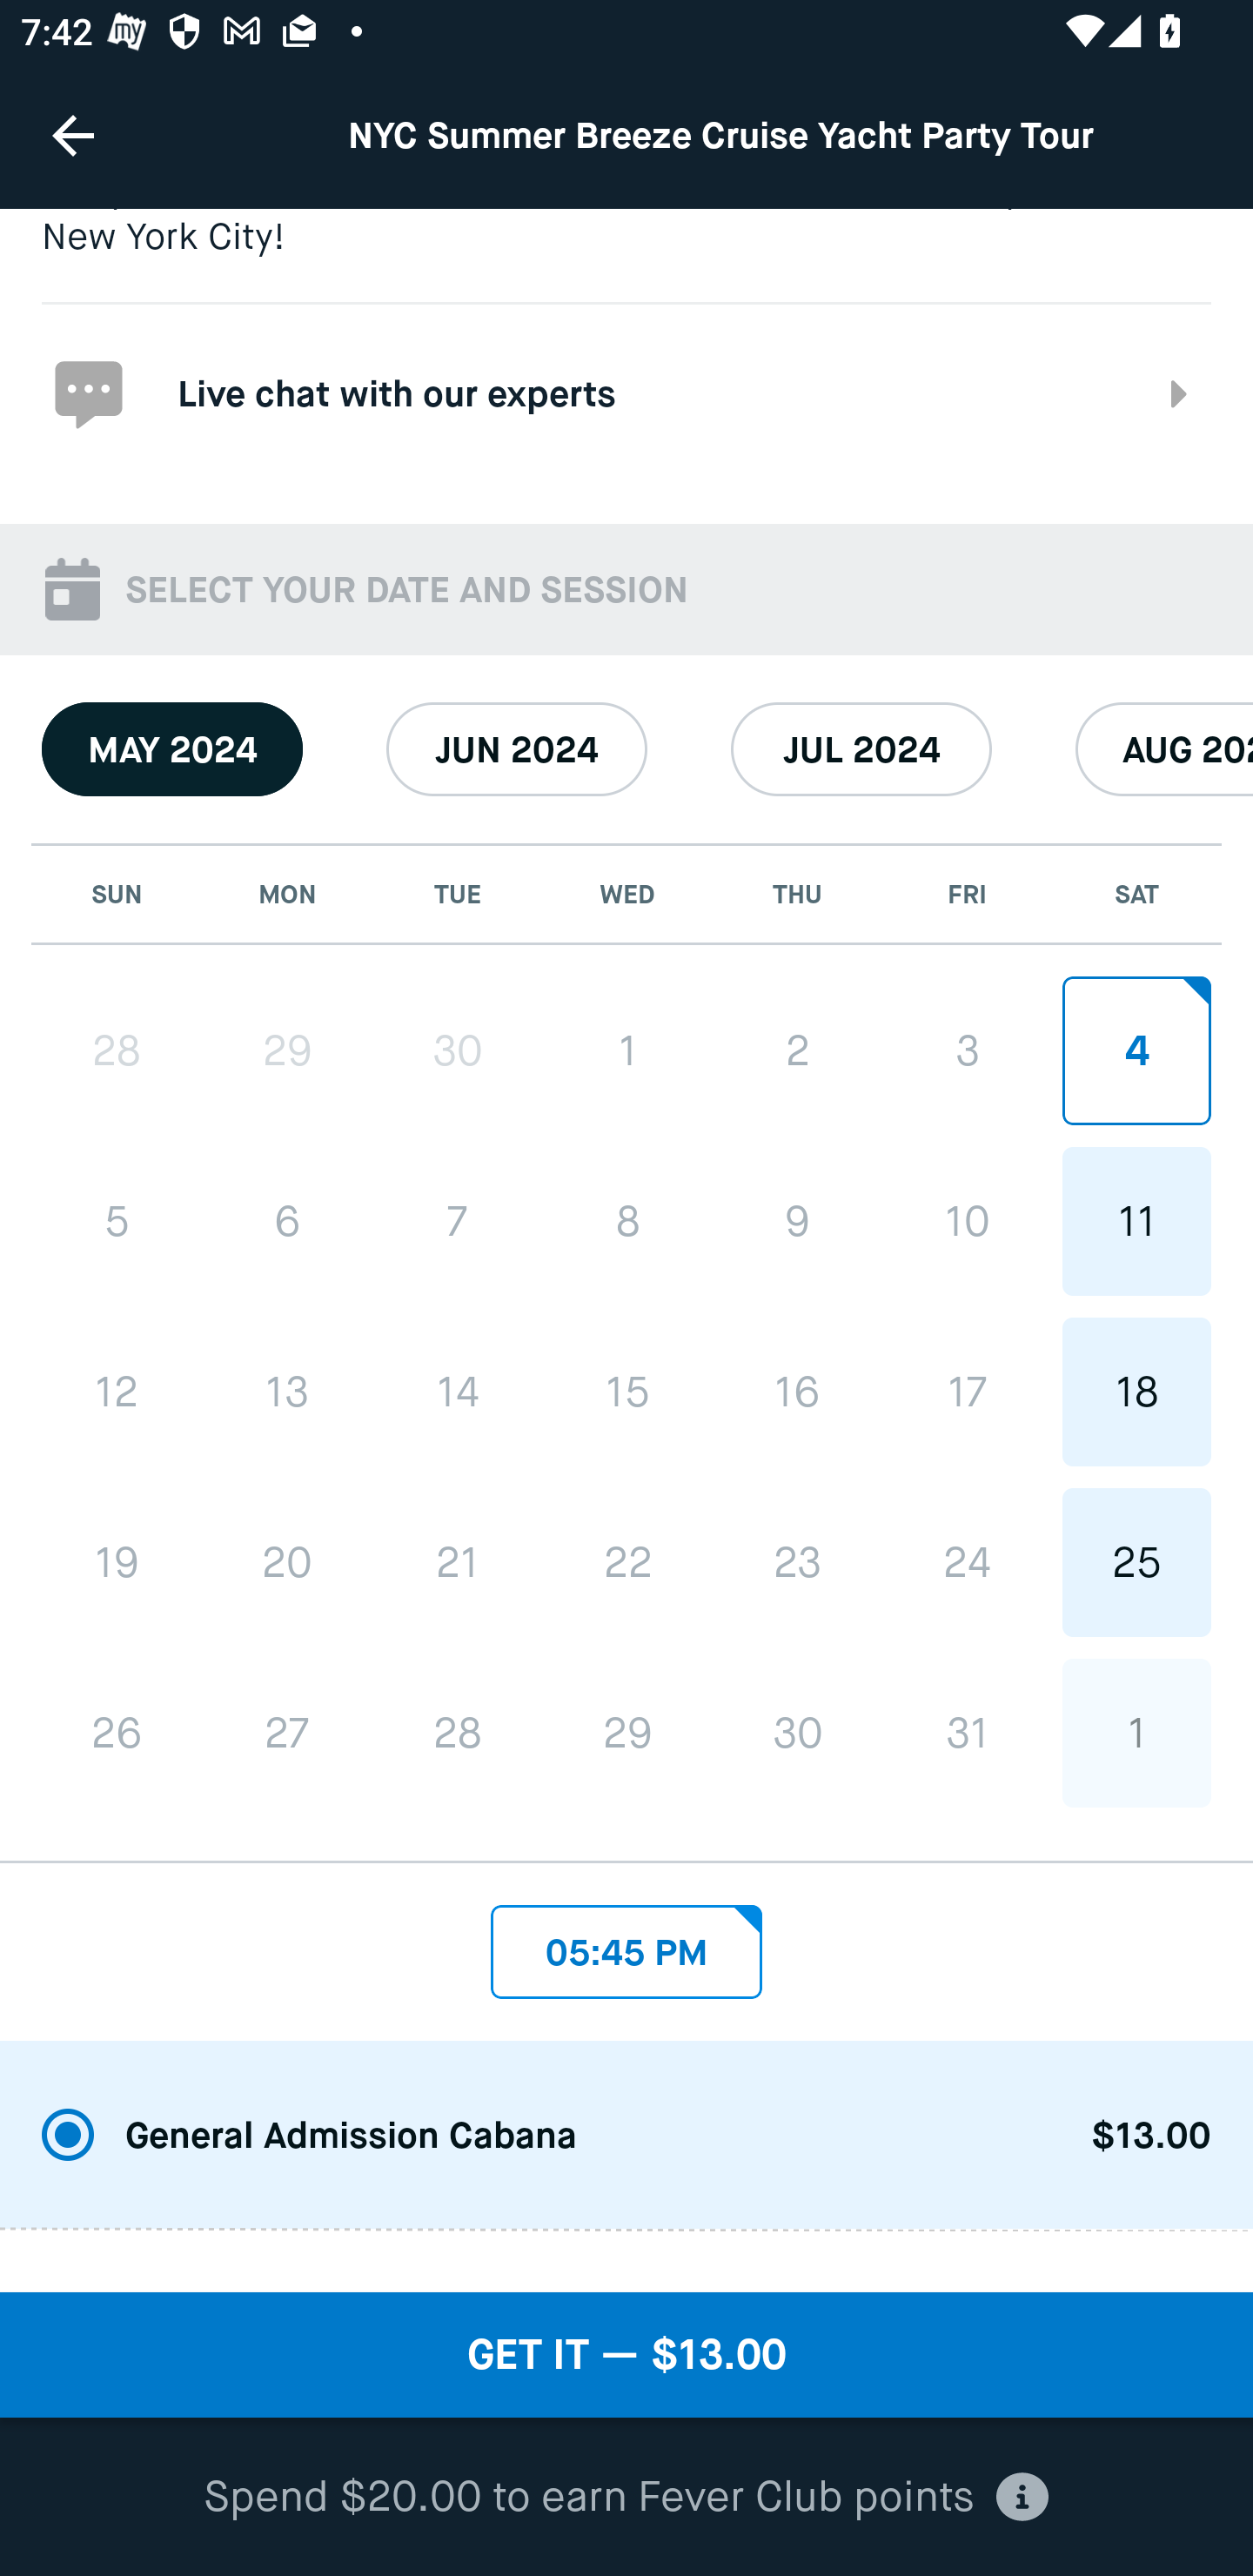 The width and height of the screenshot is (1253, 2576). Describe the element at coordinates (966, 1050) in the screenshot. I see `3` at that location.